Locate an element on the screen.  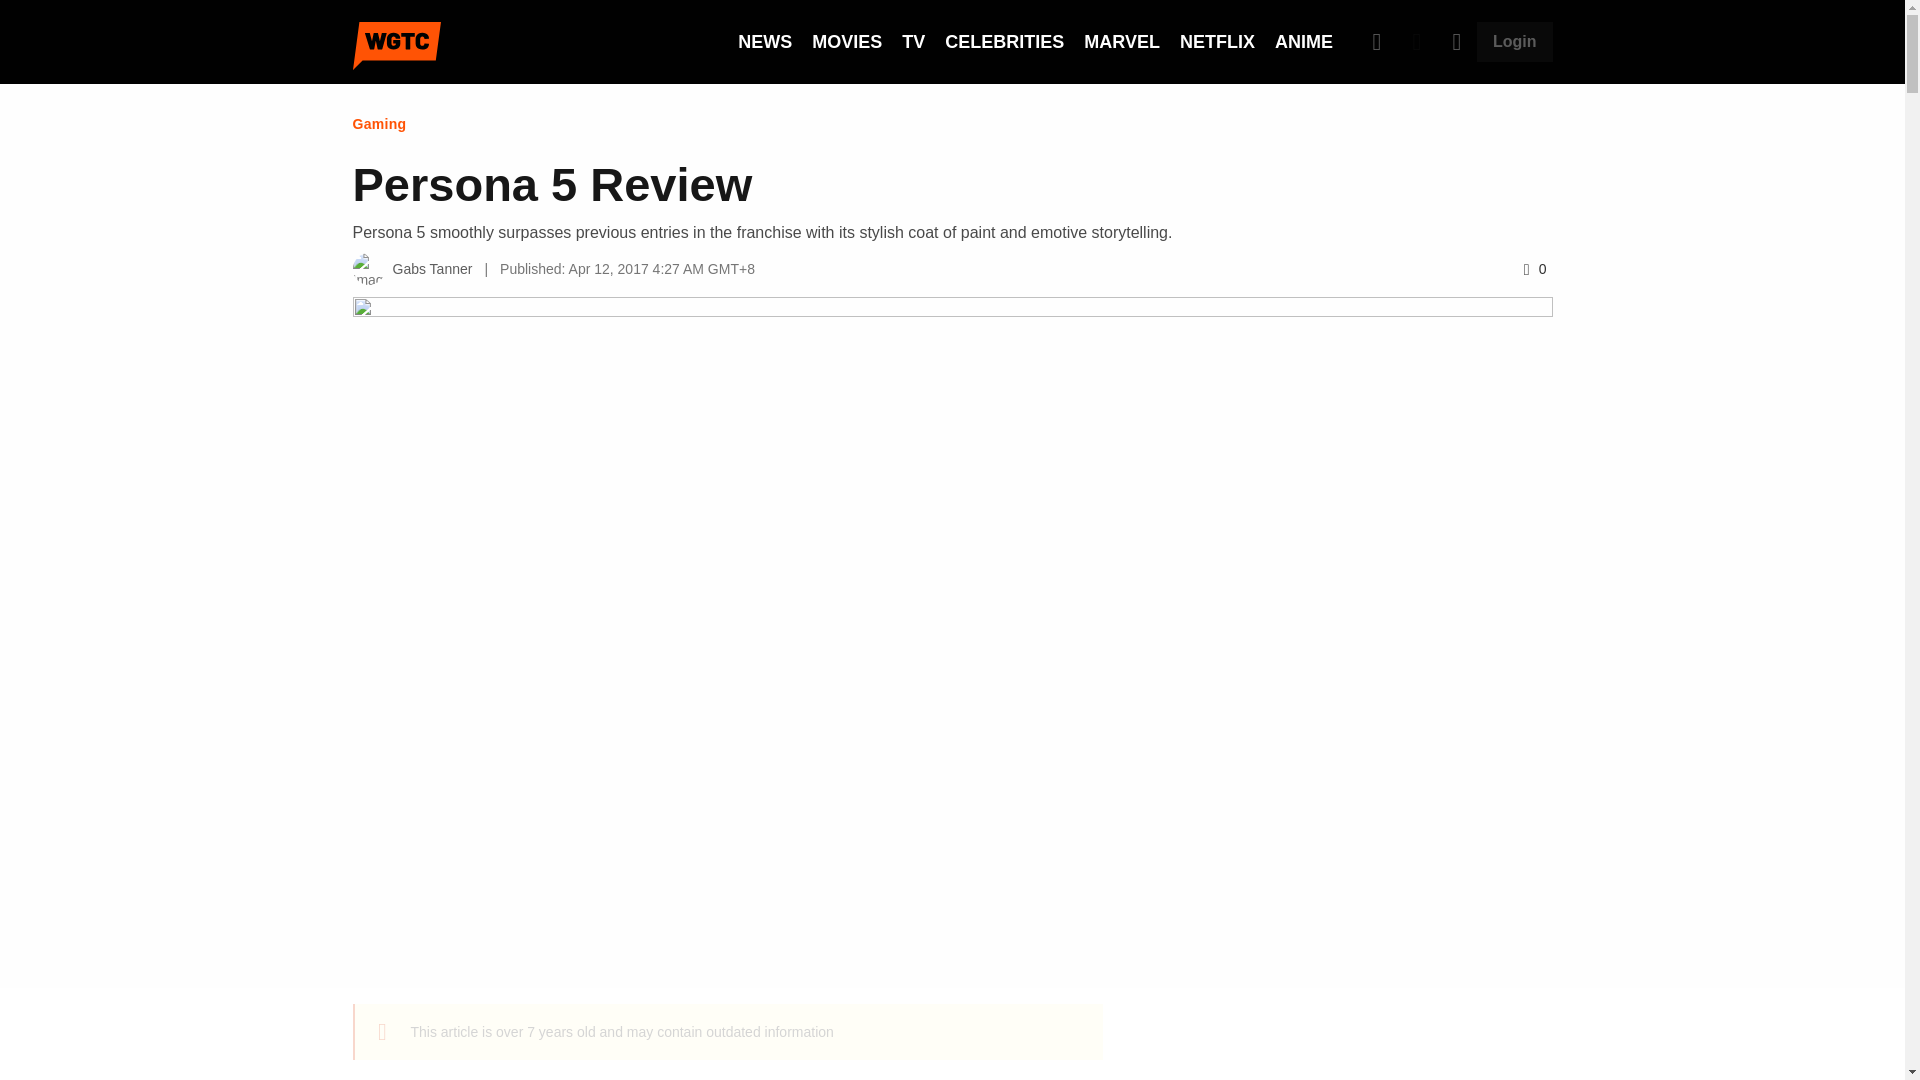
Search is located at coordinates (1377, 41).